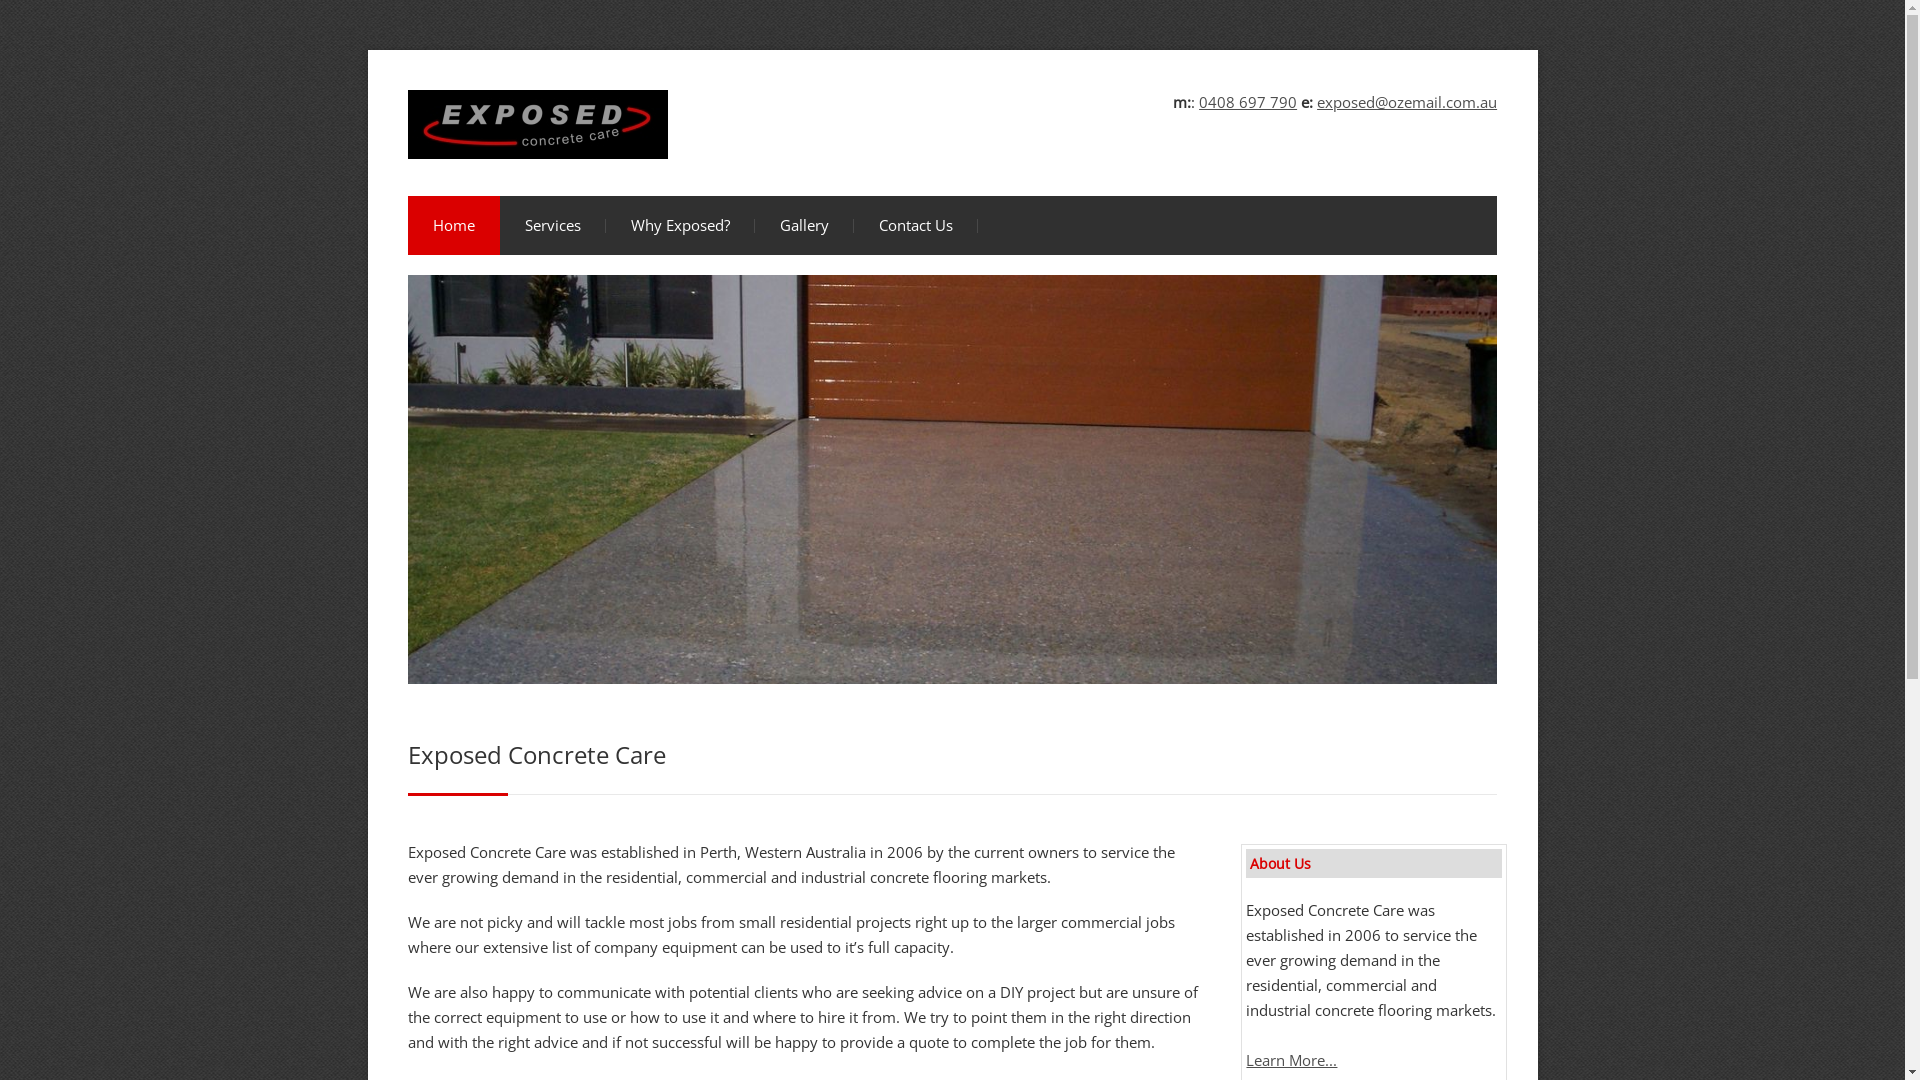 Image resolution: width=1920 pixels, height=1080 pixels. Describe the element at coordinates (1292, 1060) in the screenshot. I see `Learn More...` at that location.